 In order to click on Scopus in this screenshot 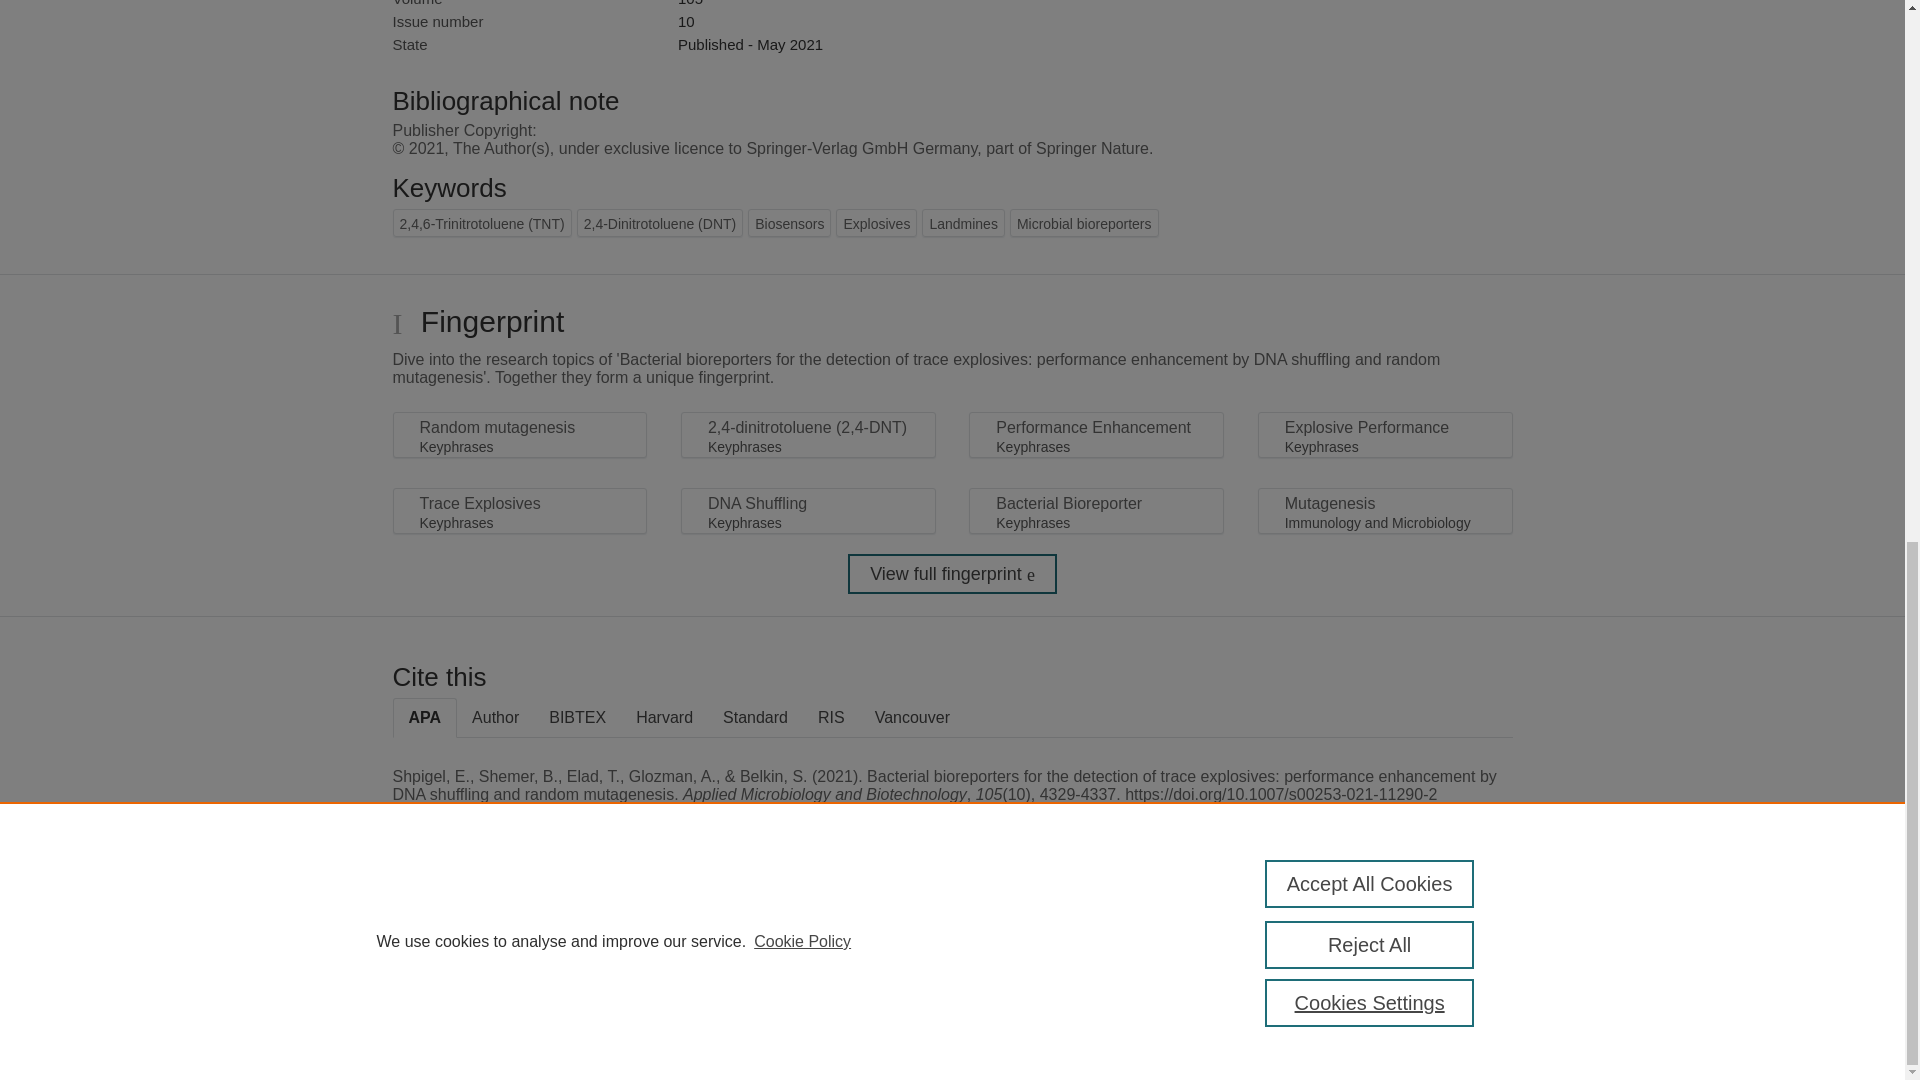, I will do `click(520, 934)`.